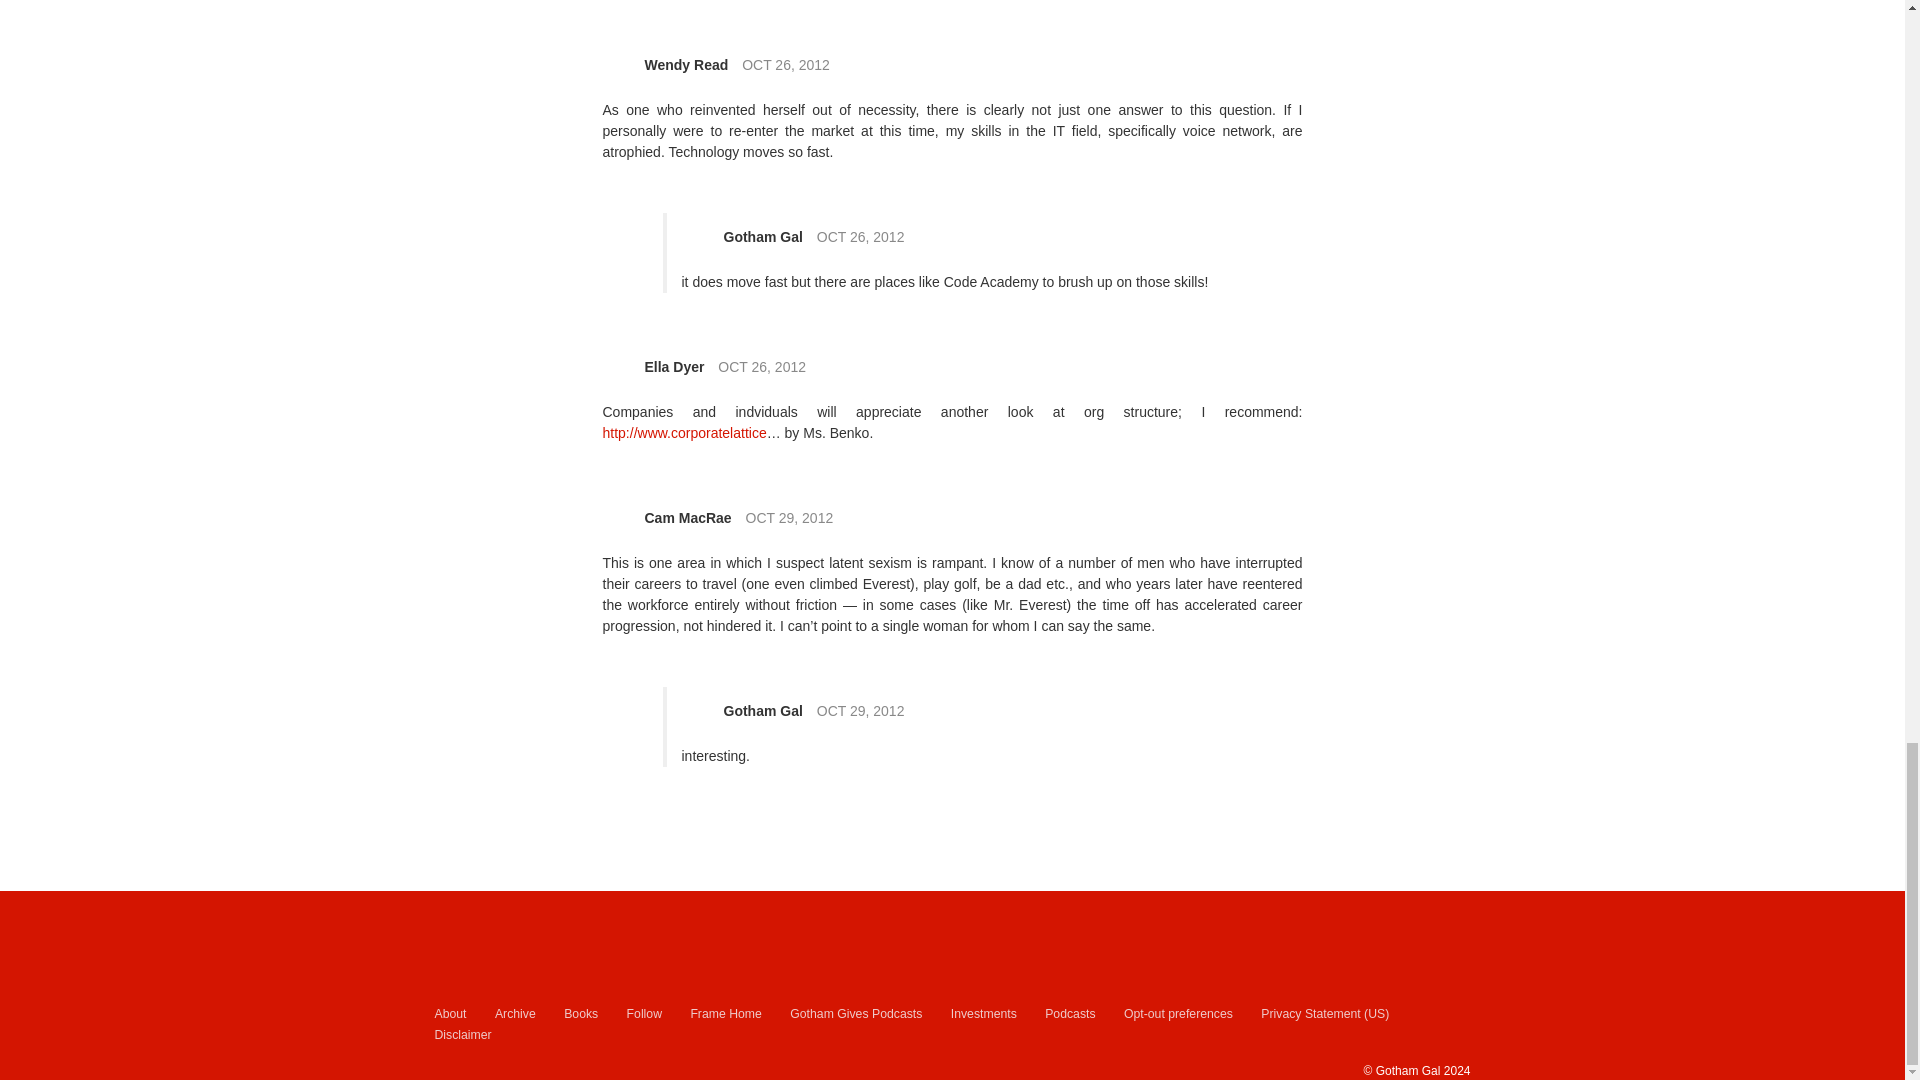 This screenshot has width=1920, height=1080. What do you see at coordinates (580, 1014) in the screenshot?
I see `Books` at bounding box center [580, 1014].